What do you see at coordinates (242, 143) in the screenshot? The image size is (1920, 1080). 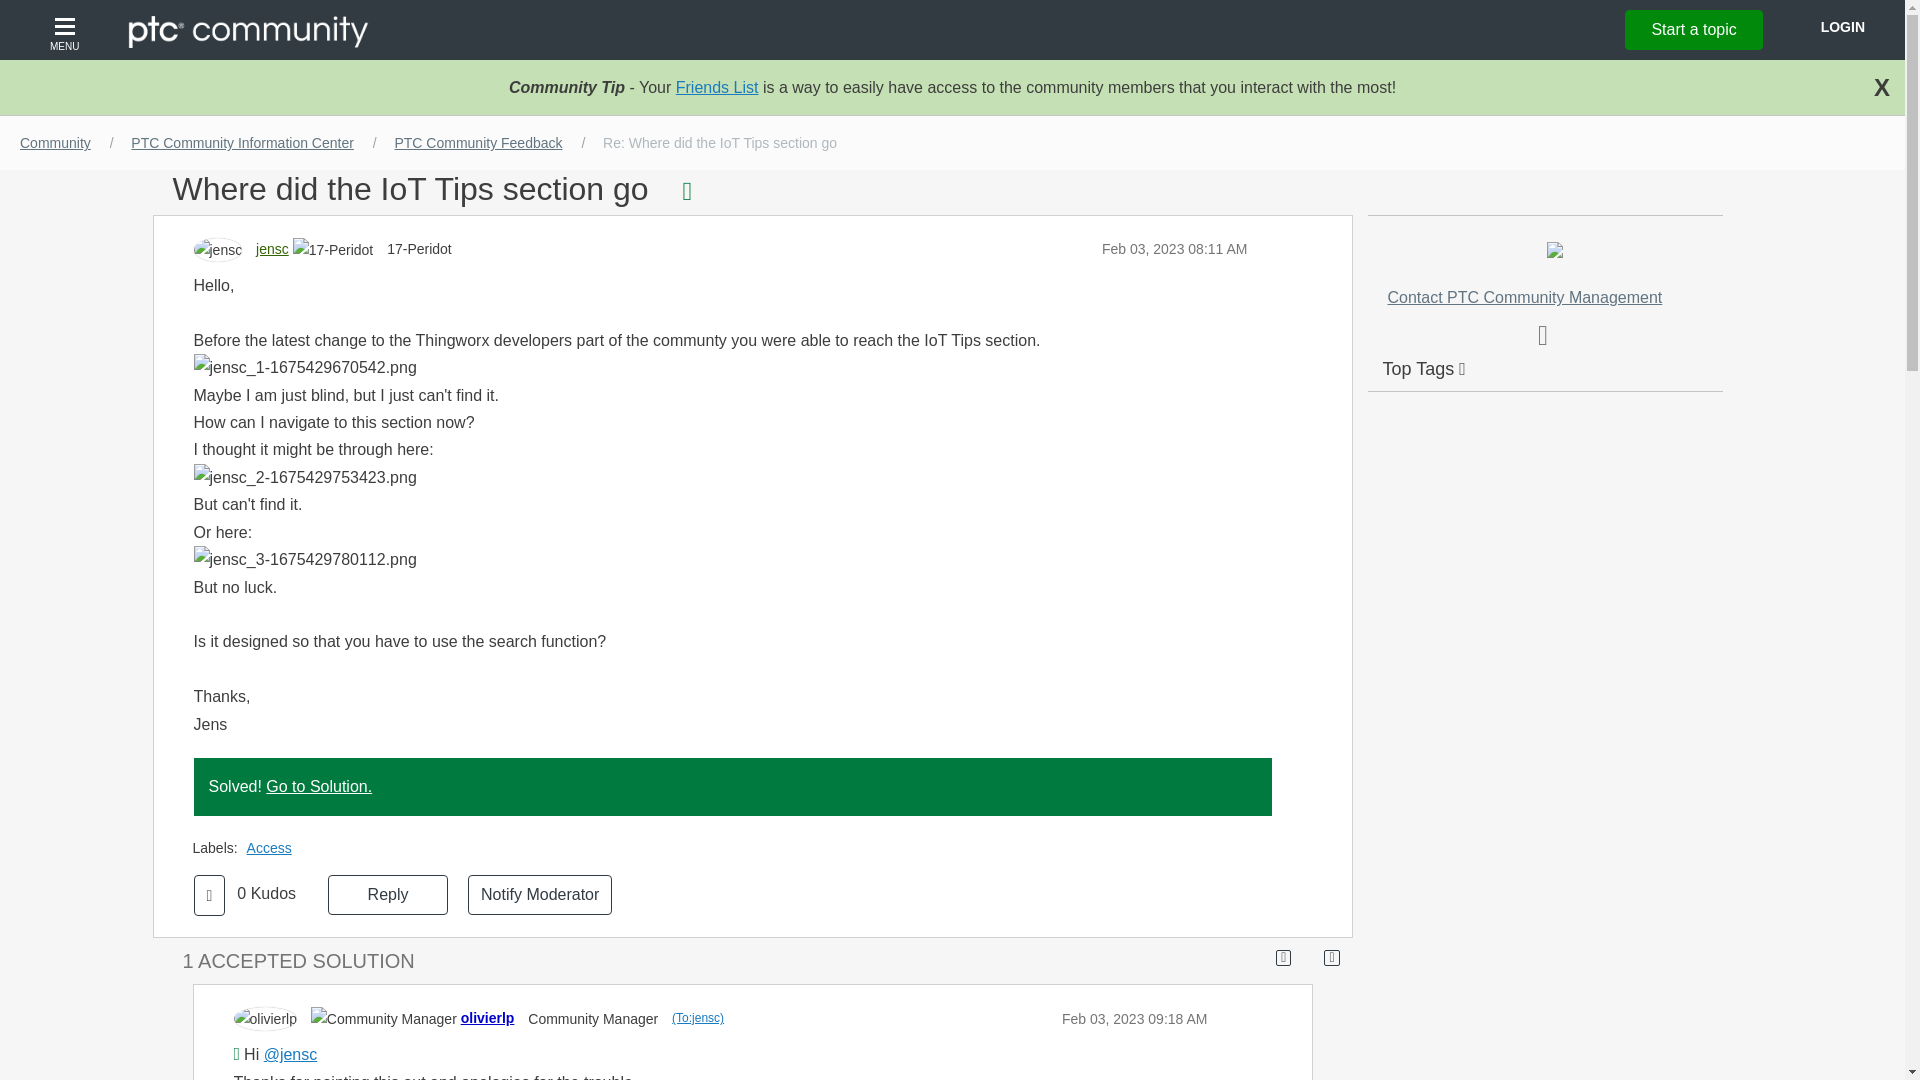 I see `PTC Community Information Center` at bounding box center [242, 143].